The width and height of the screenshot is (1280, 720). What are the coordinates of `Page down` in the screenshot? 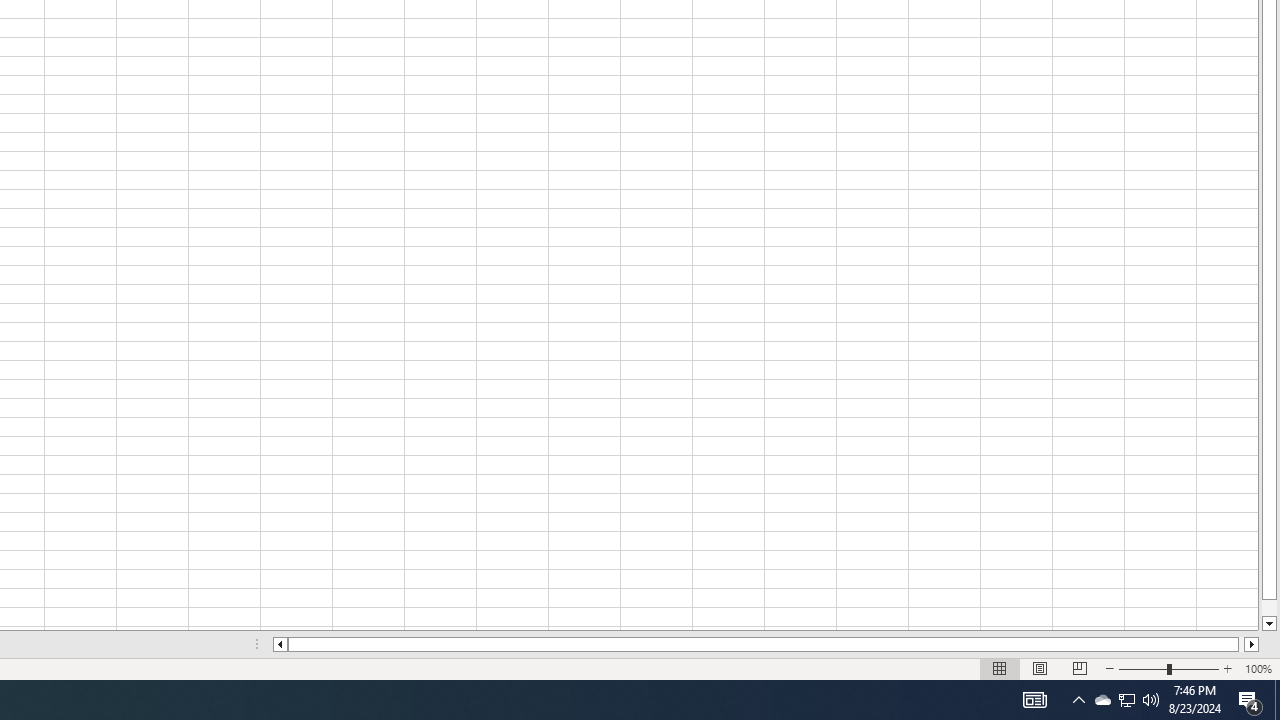 It's located at (1268, 608).